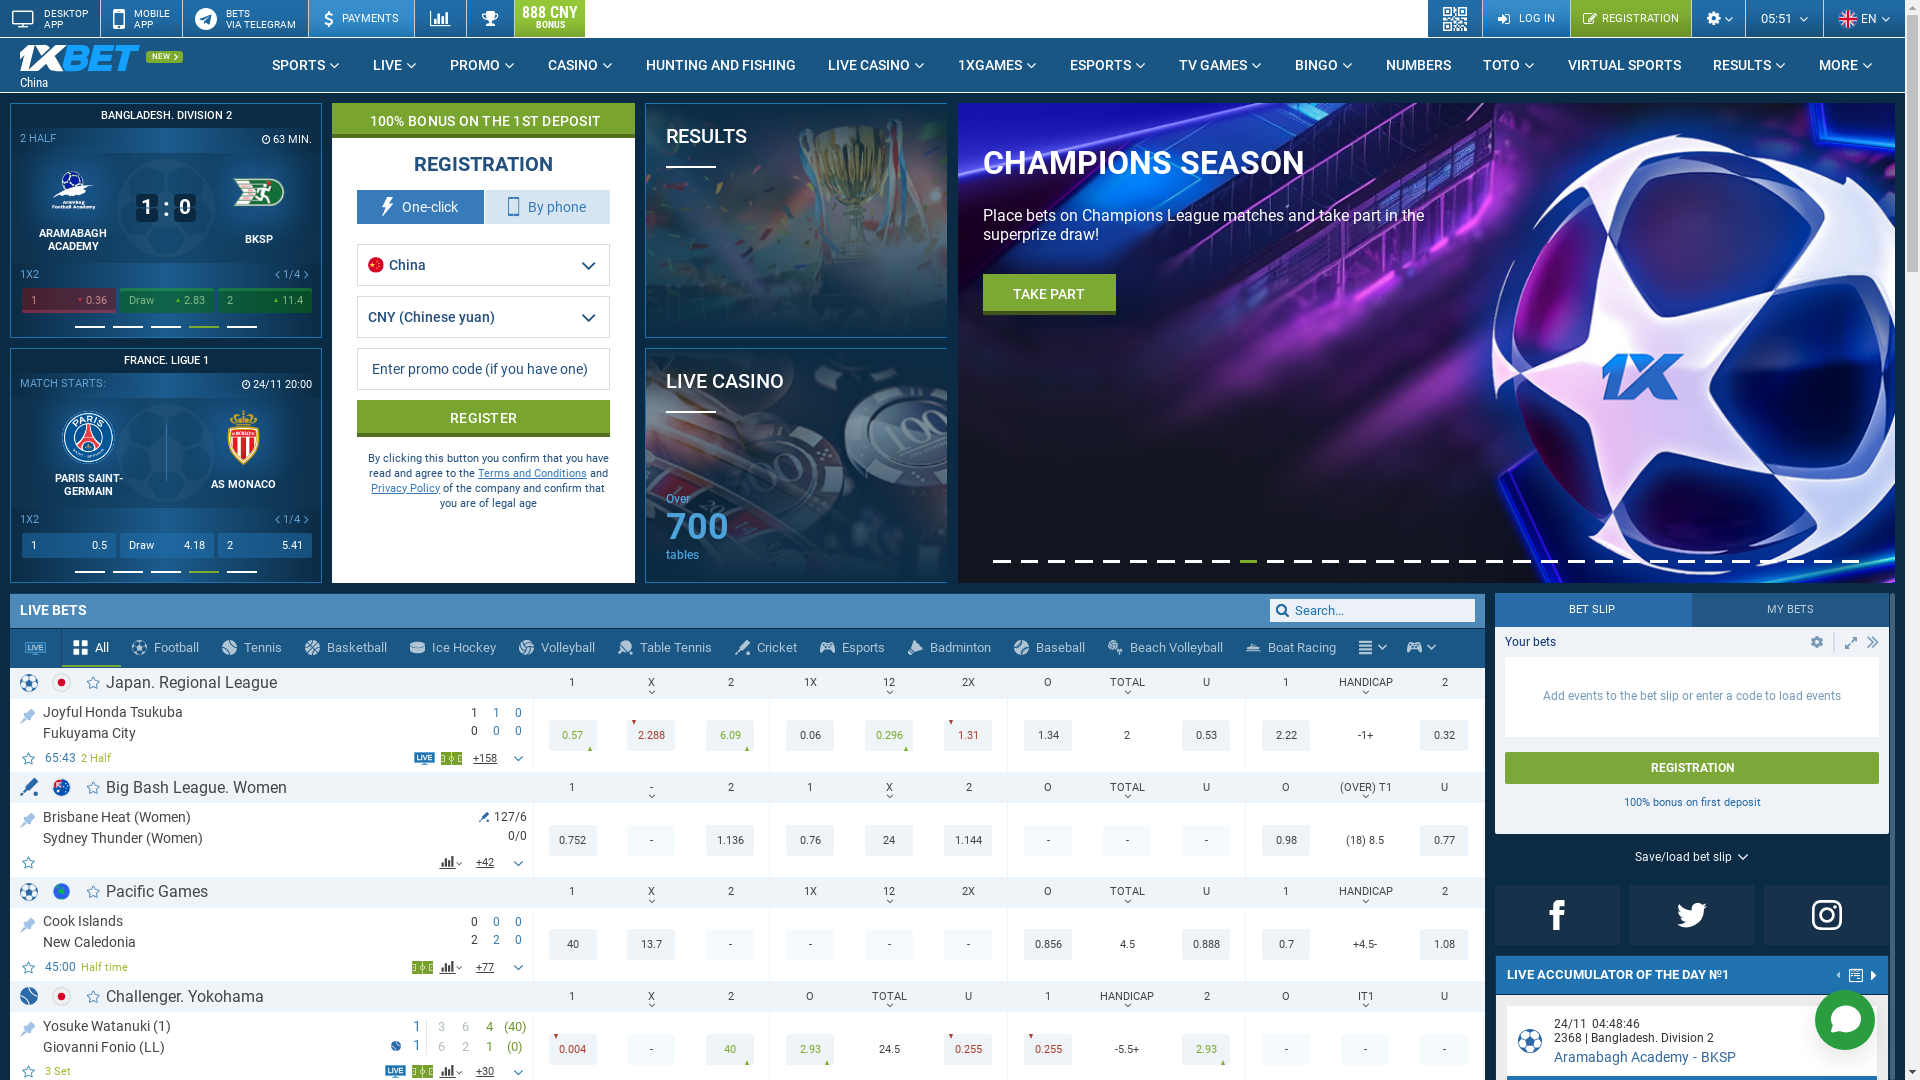 This screenshot has width=1920, height=1080. What do you see at coordinates (1418, 65) in the screenshot?
I see `NUMBERS` at bounding box center [1418, 65].